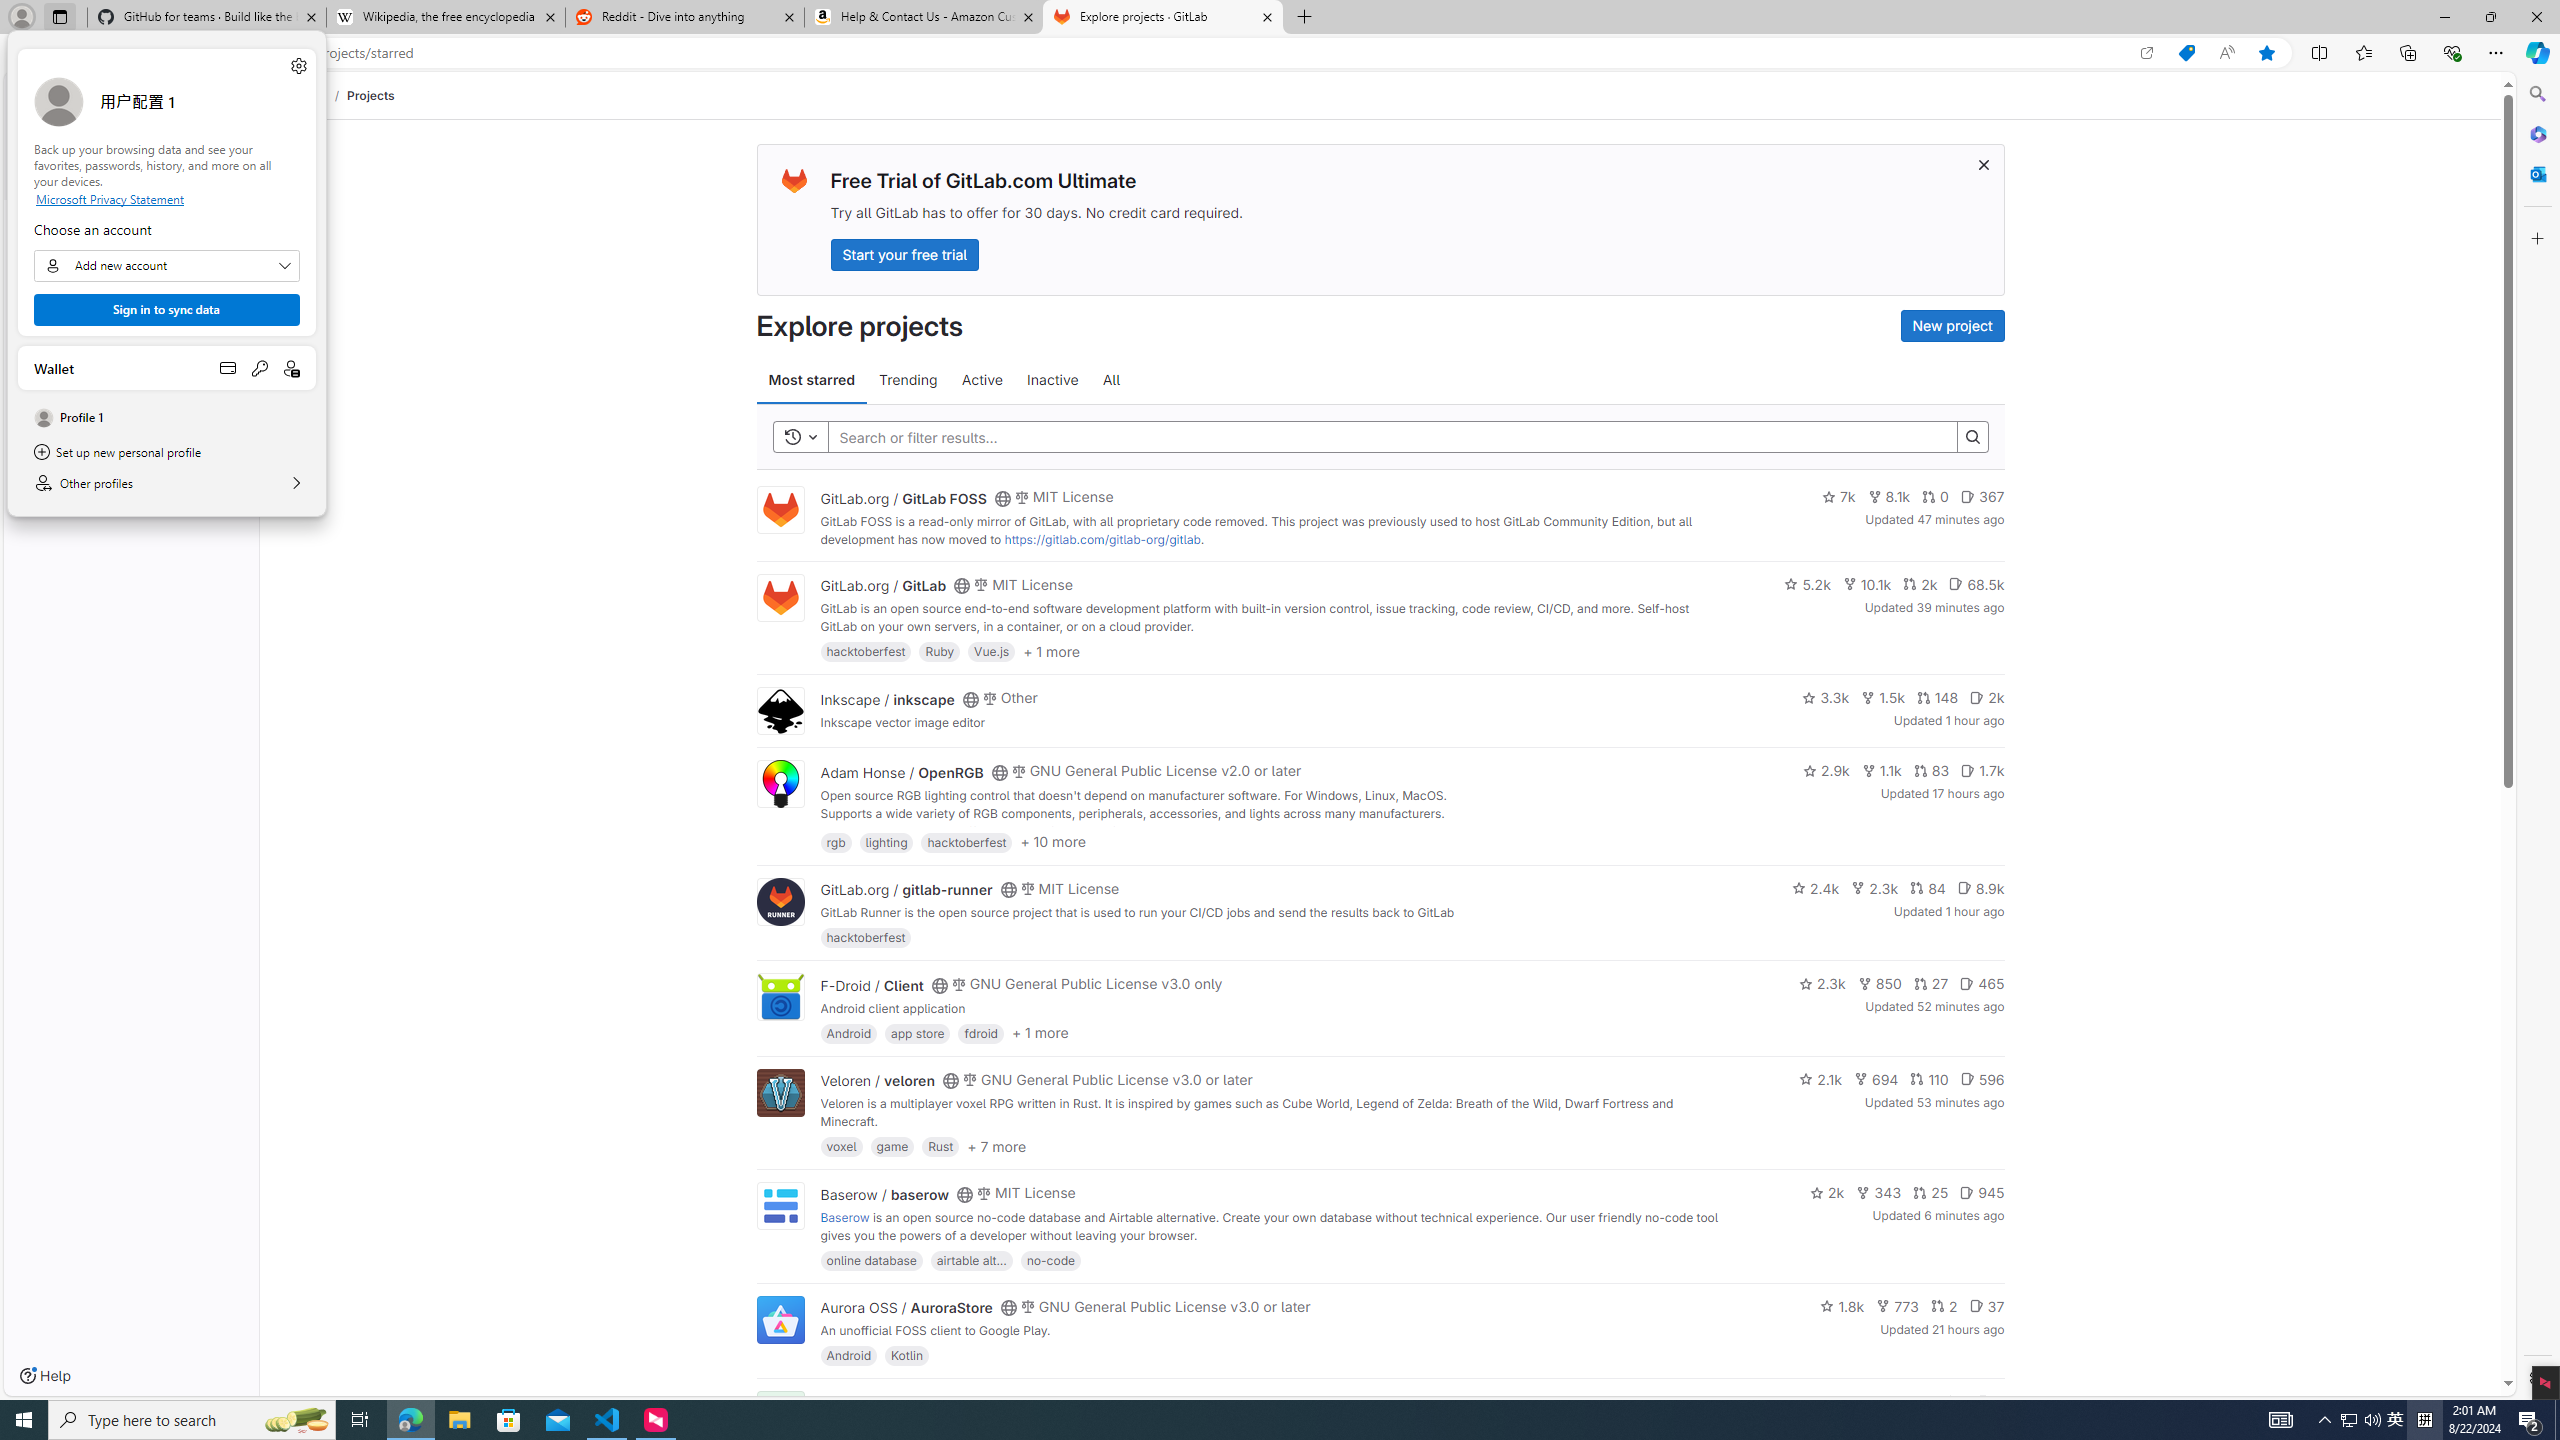  What do you see at coordinates (906, 890) in the screenshot?
I see `GitLab.org / gitlab-runner` at bounding box center [906, 890].